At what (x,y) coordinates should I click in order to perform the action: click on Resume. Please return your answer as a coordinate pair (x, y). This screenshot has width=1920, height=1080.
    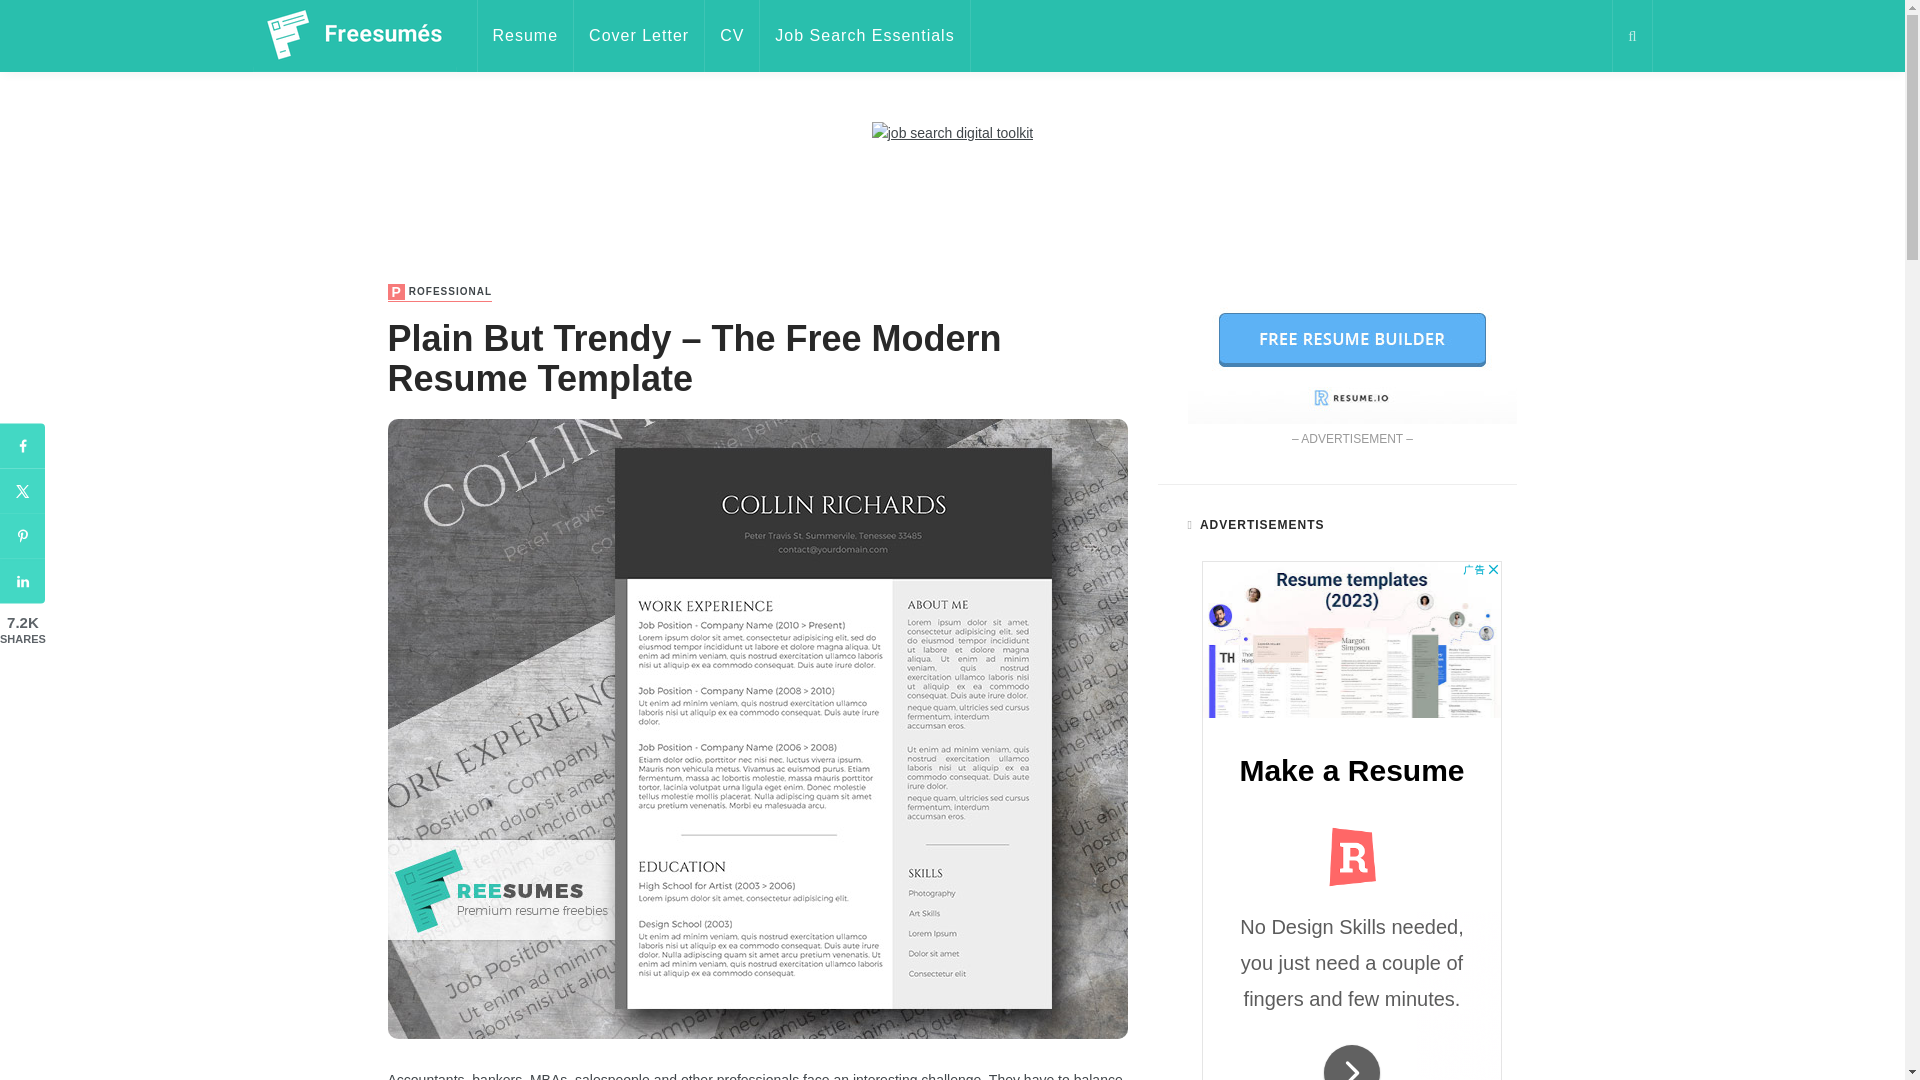
    Looking at the image, I should click on (525, 36).